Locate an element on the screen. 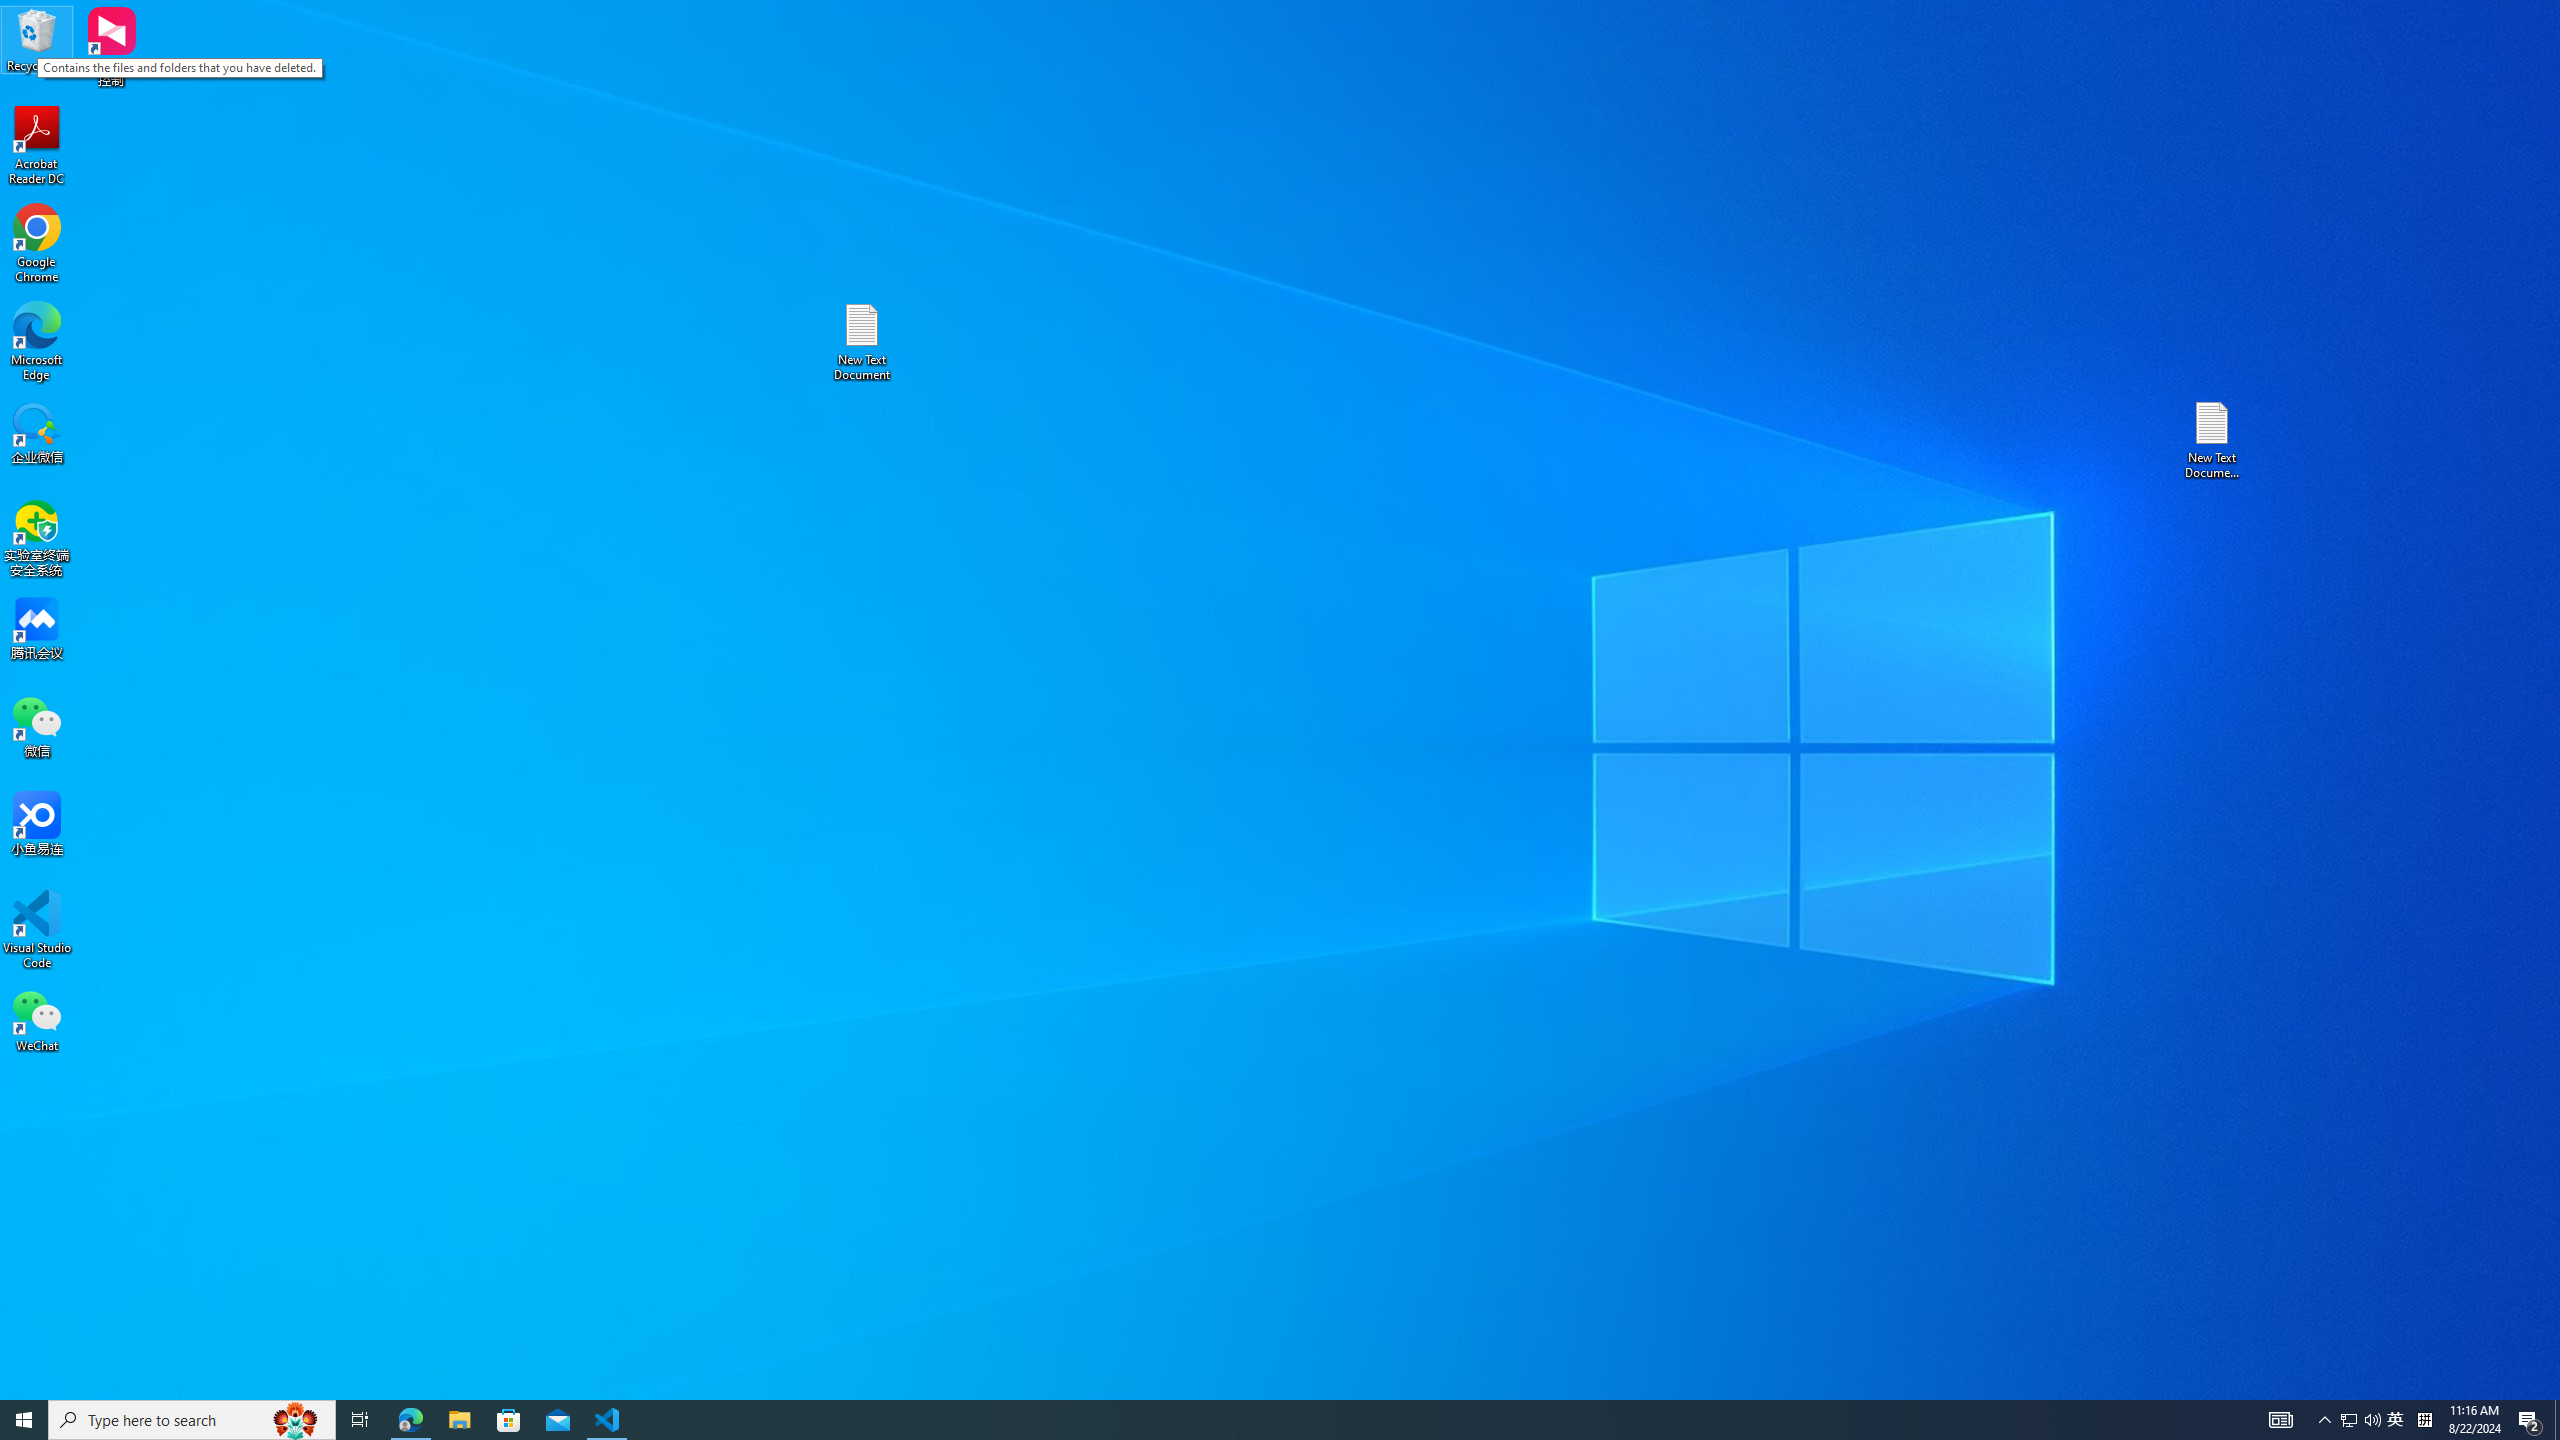 The image size is (2560, 1440). Start is located at coordinates (24, 1420).